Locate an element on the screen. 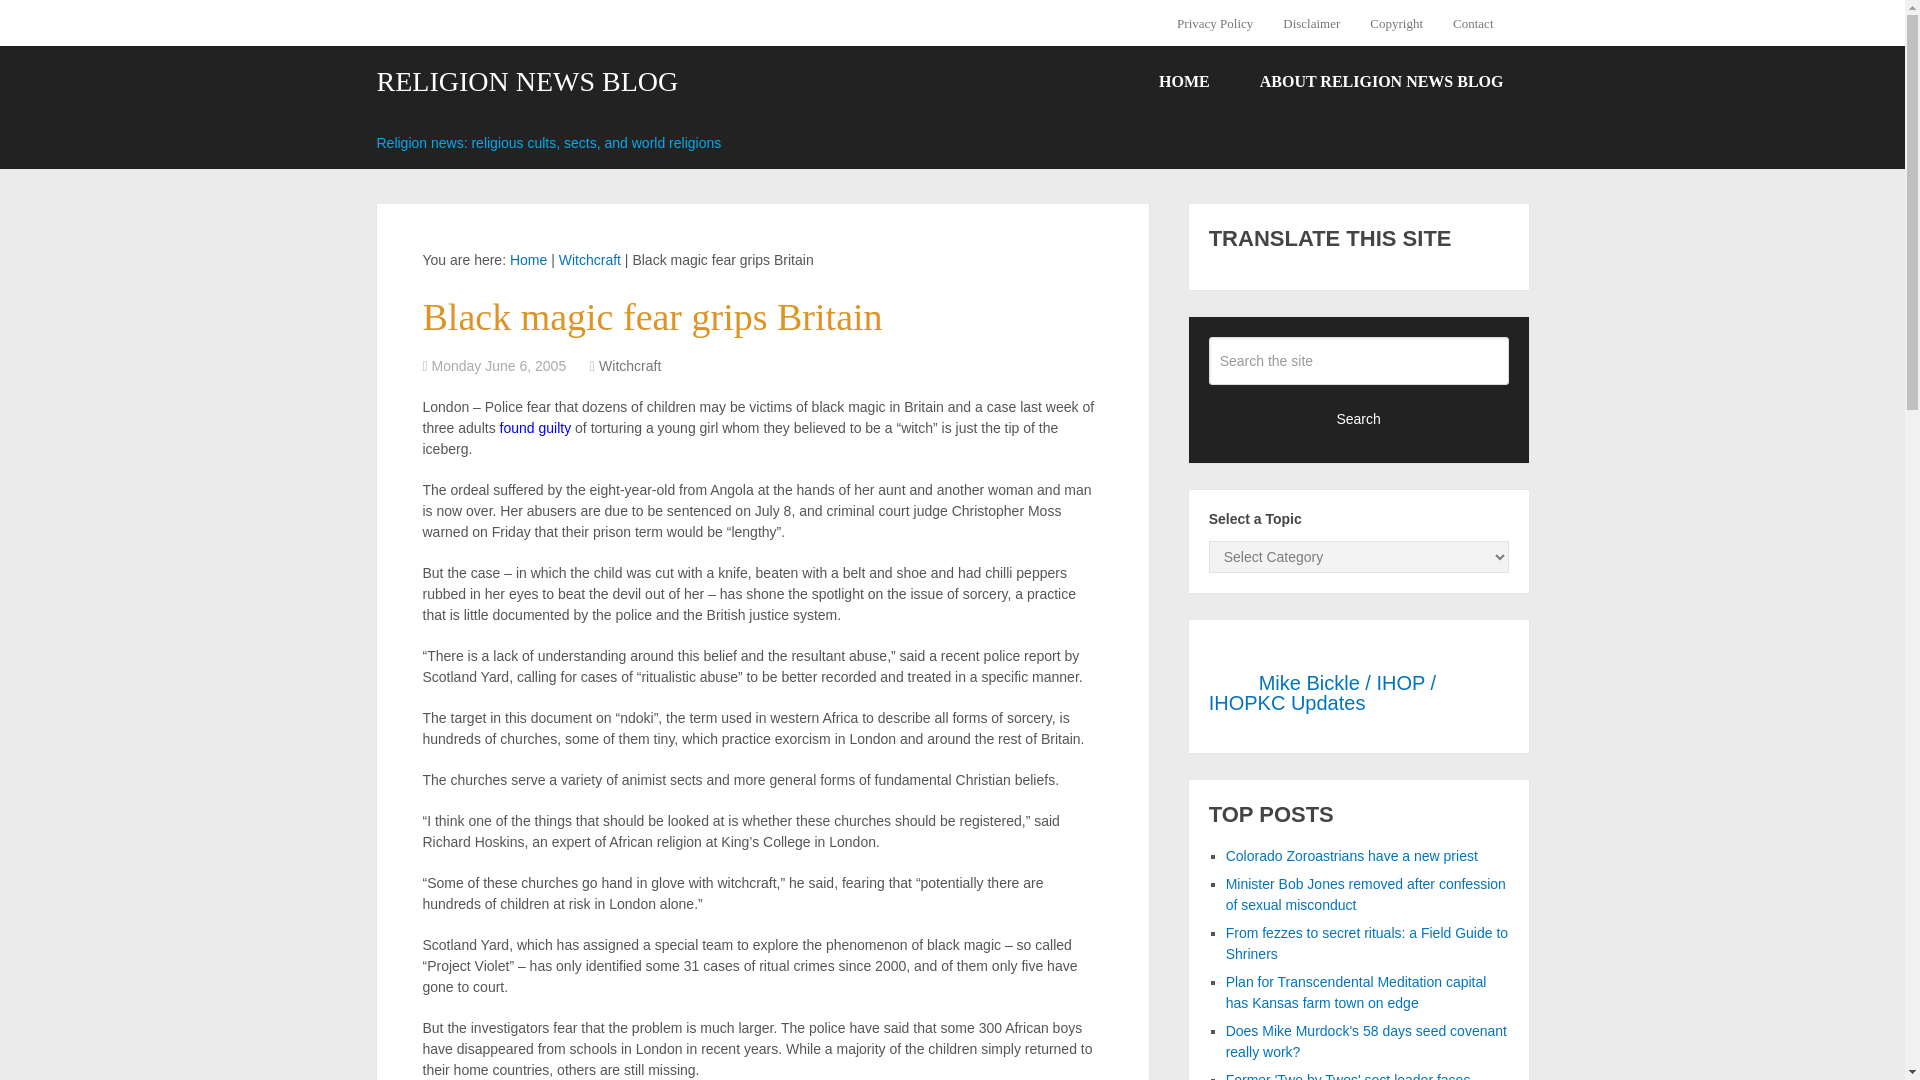  Disclaimer is located at coordinates (1311, 23).